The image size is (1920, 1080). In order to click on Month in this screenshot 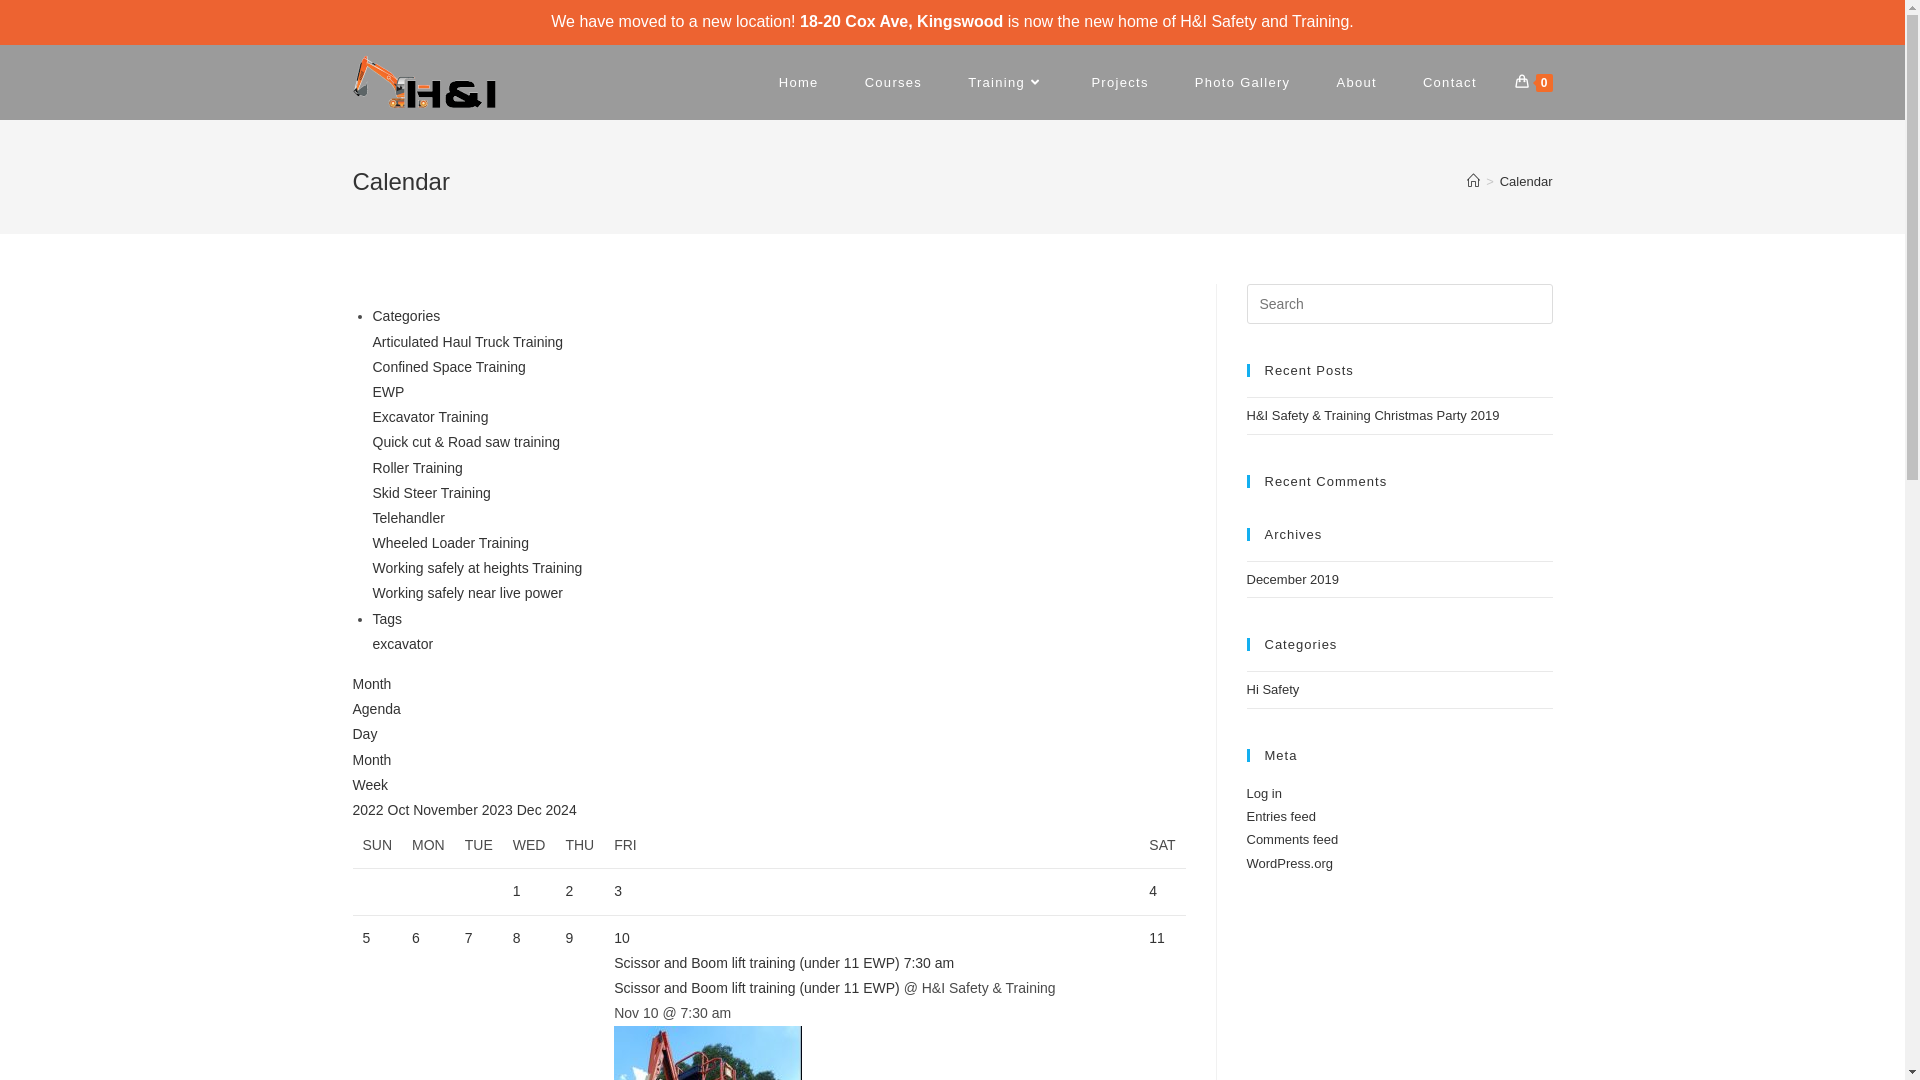, I will do `click(372, 760)`.